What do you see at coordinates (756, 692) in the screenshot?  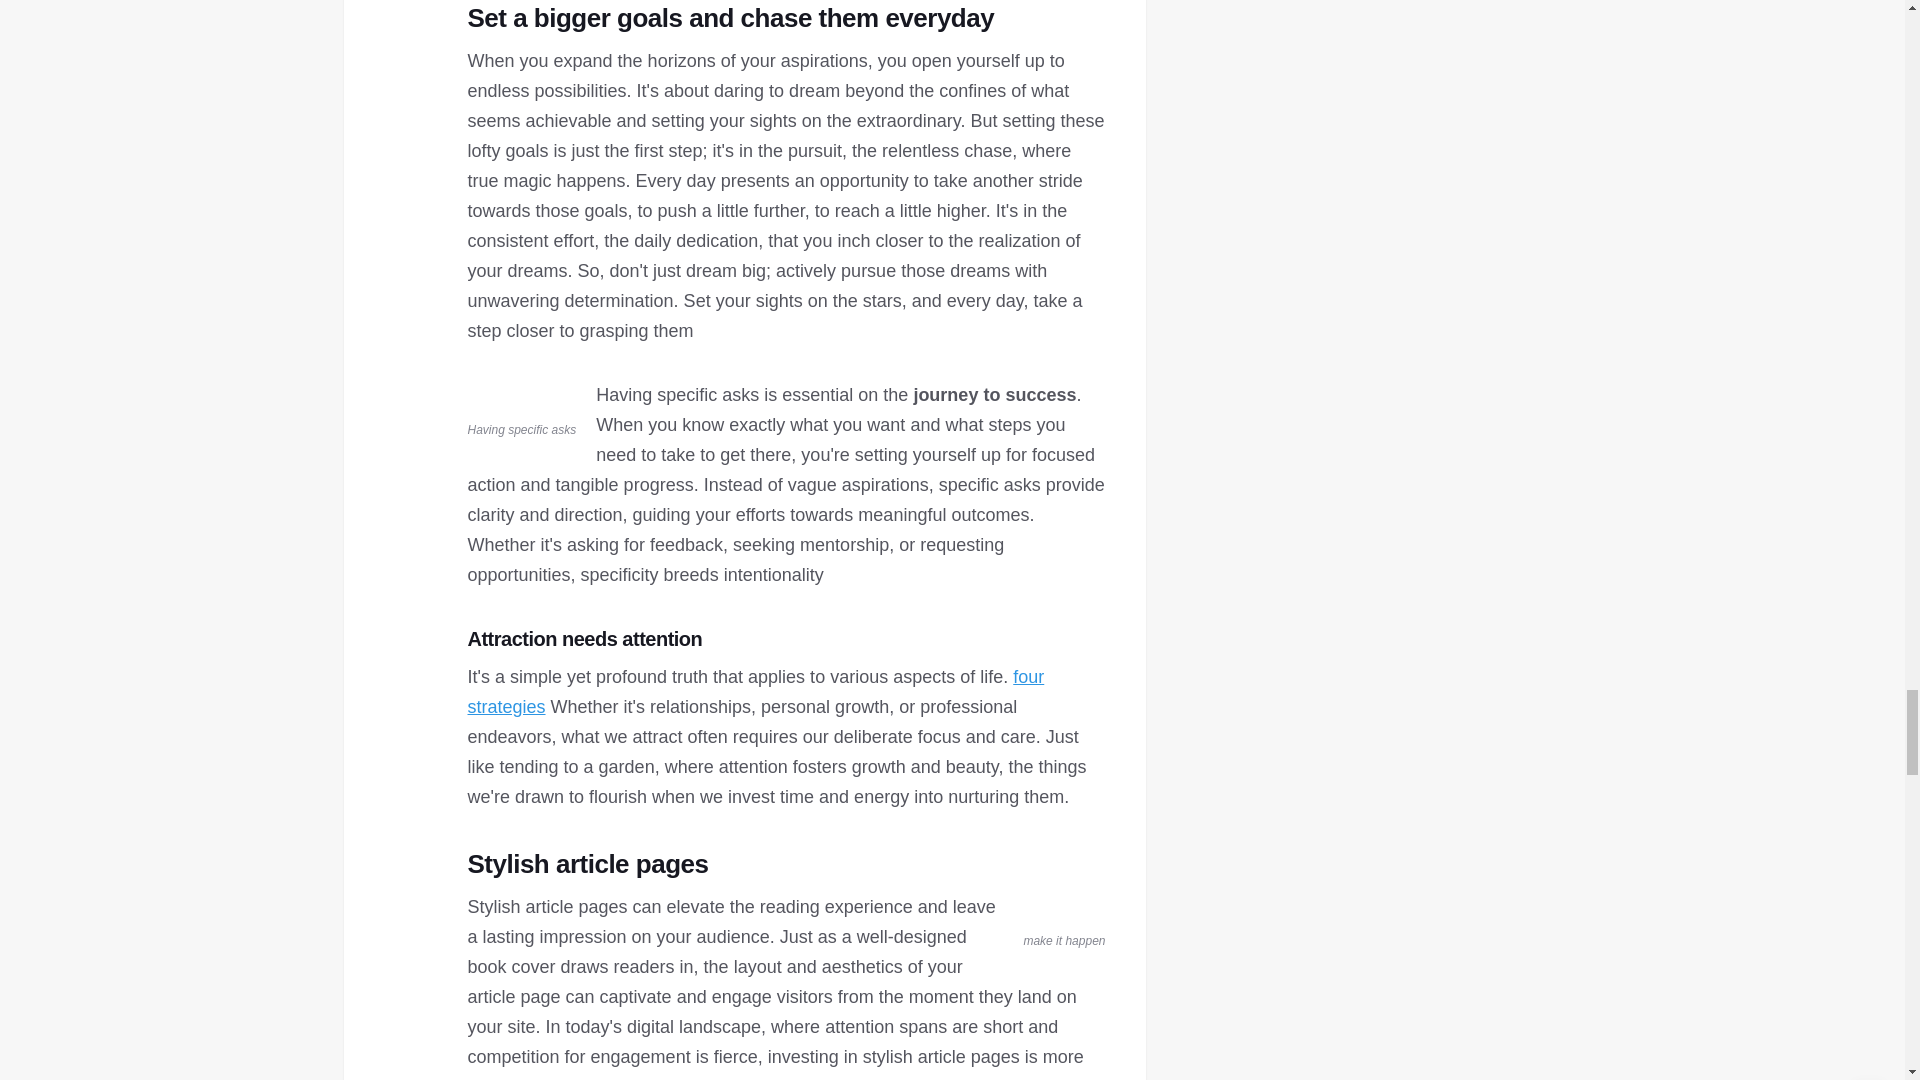 I see `four strategies` at bounding box center [756, 692].